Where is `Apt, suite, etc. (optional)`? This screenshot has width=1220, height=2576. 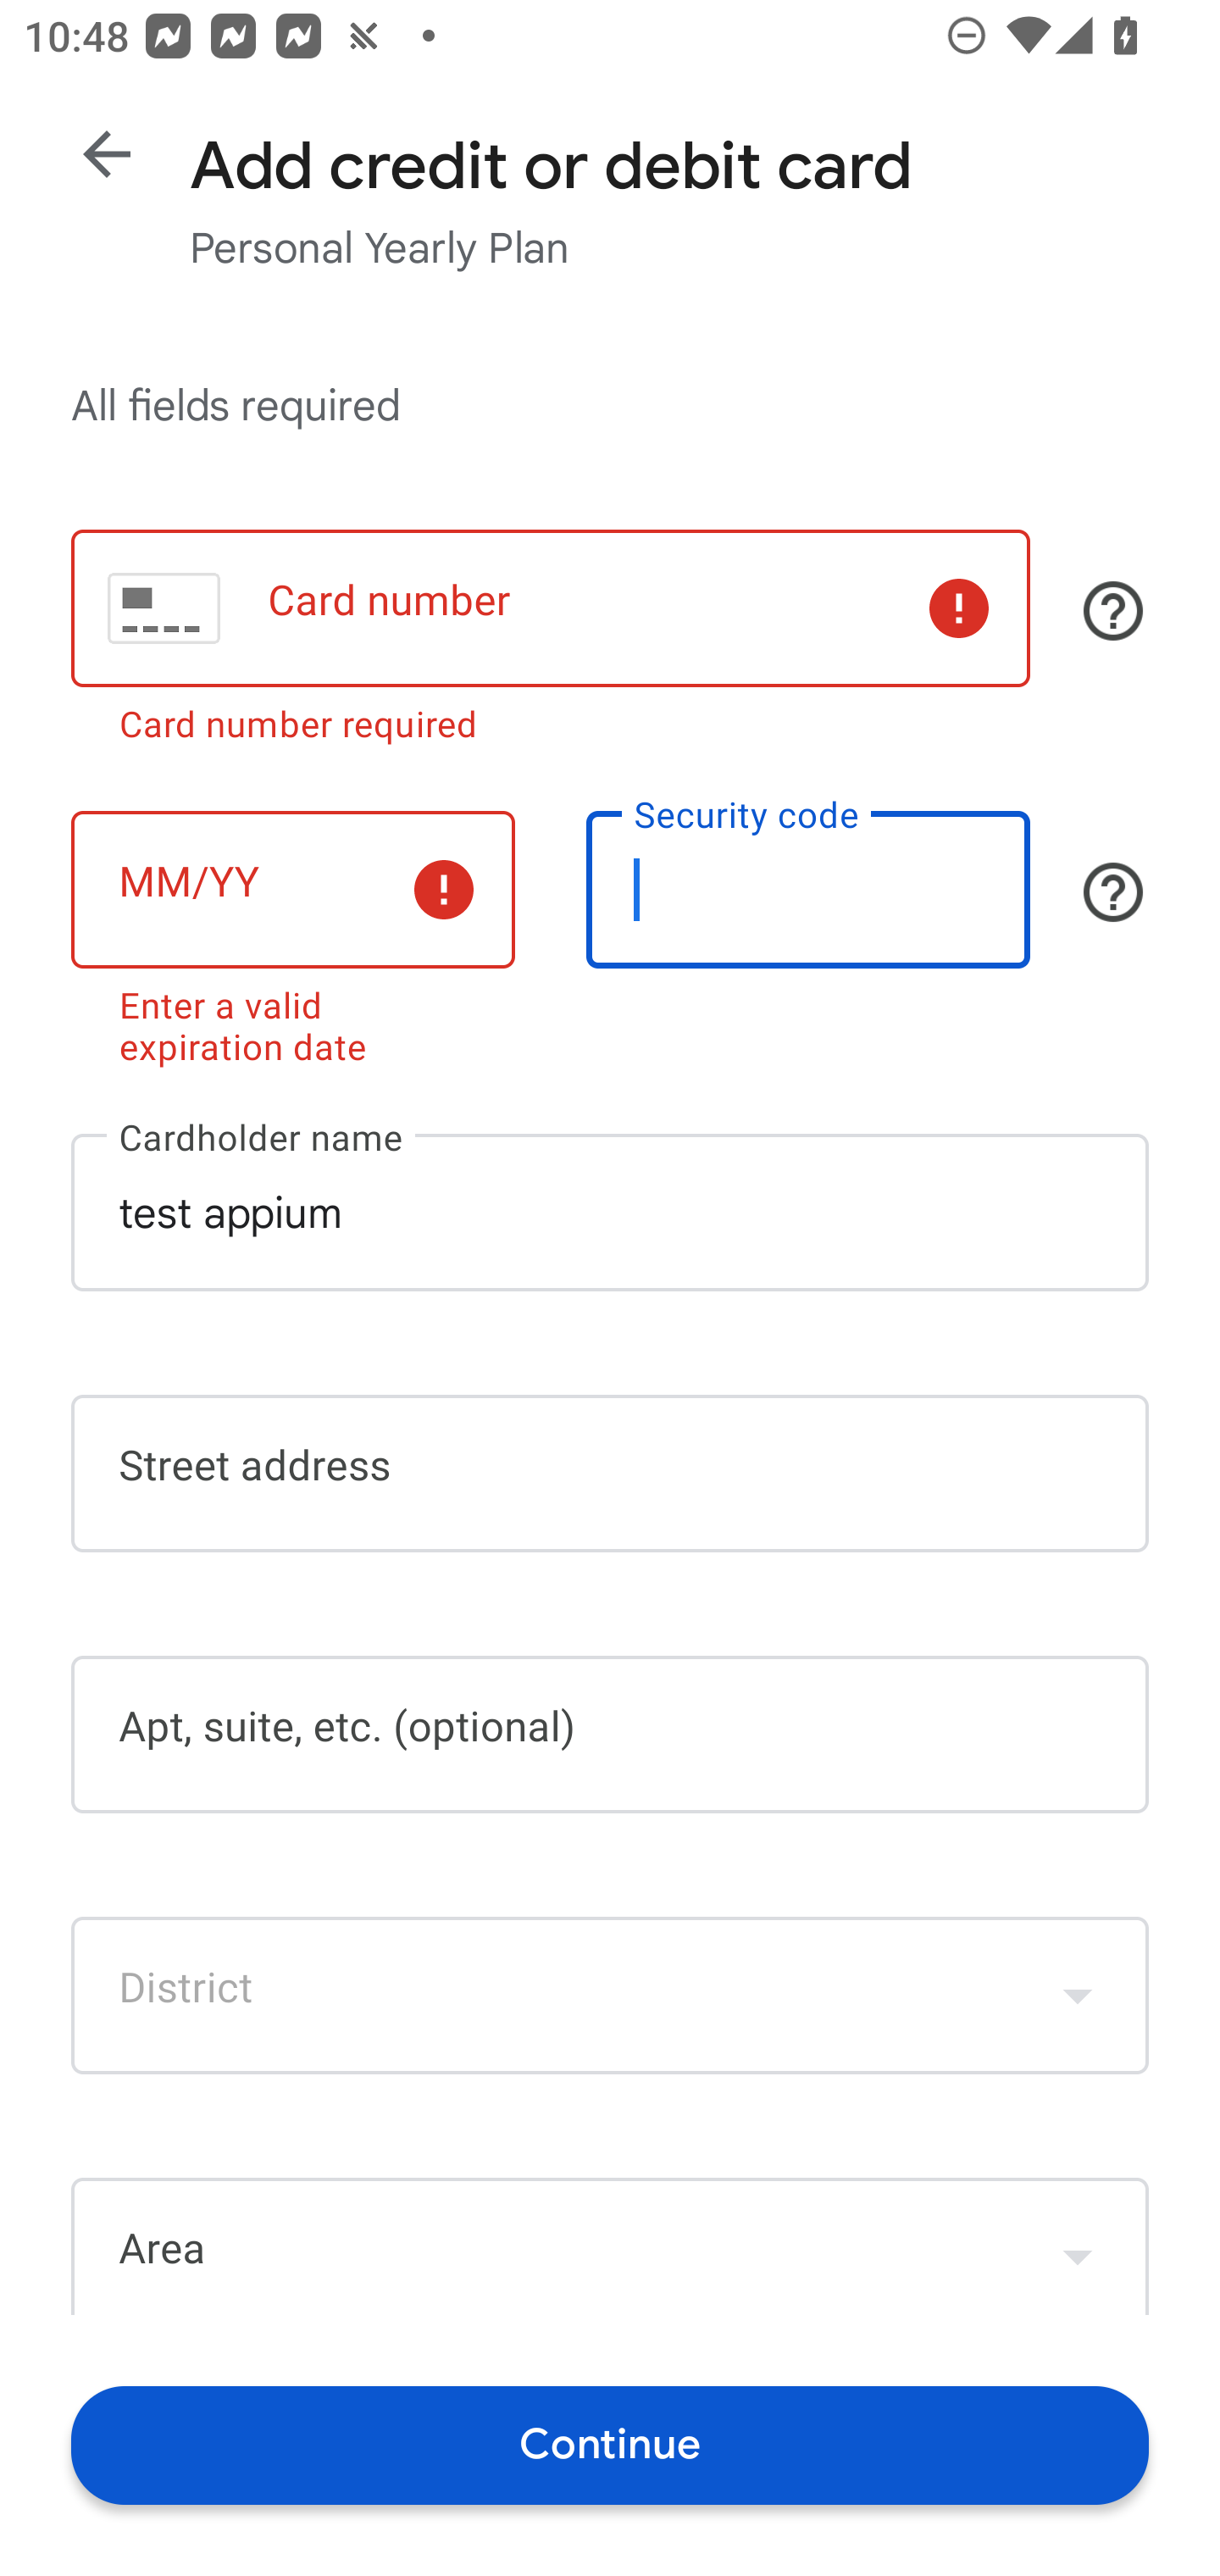 Apt, suite, etc. (optional) is located at coordinates (610, 1735).